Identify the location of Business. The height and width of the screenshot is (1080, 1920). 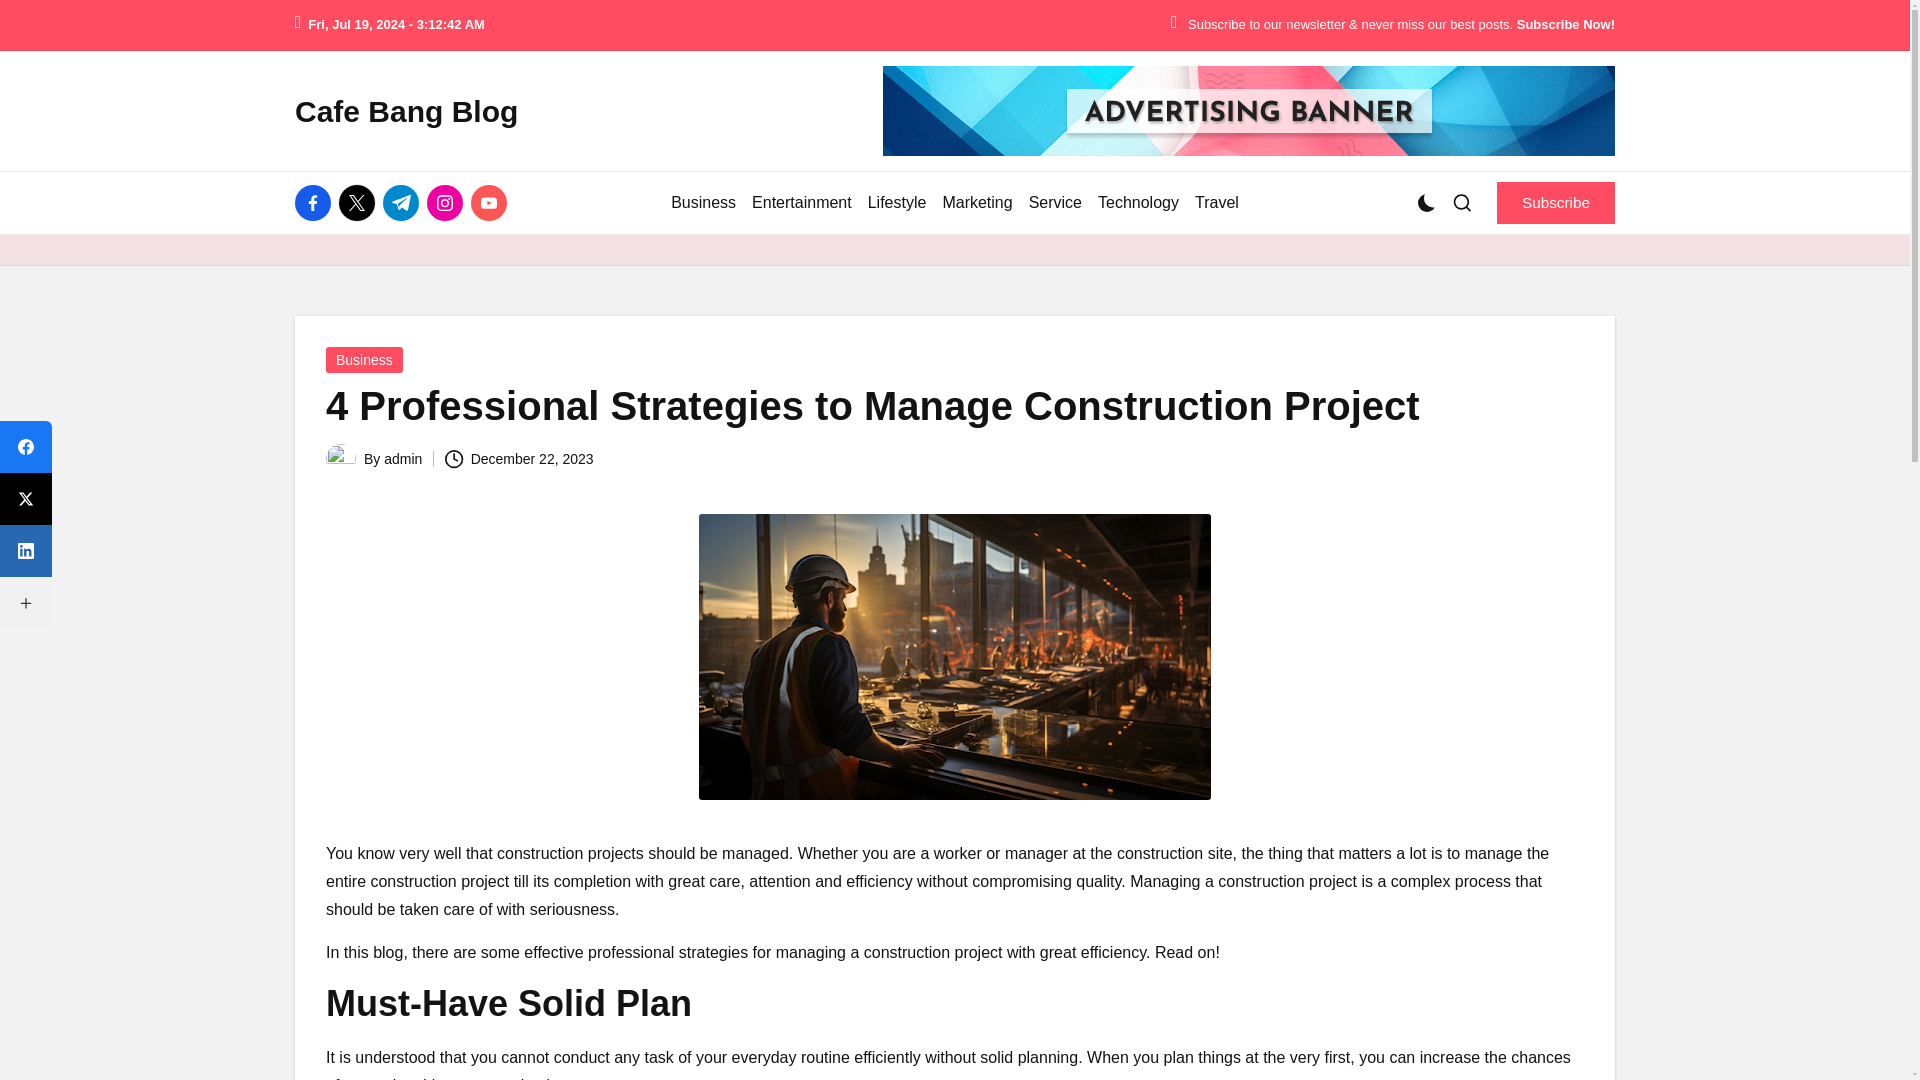
(364, 359).